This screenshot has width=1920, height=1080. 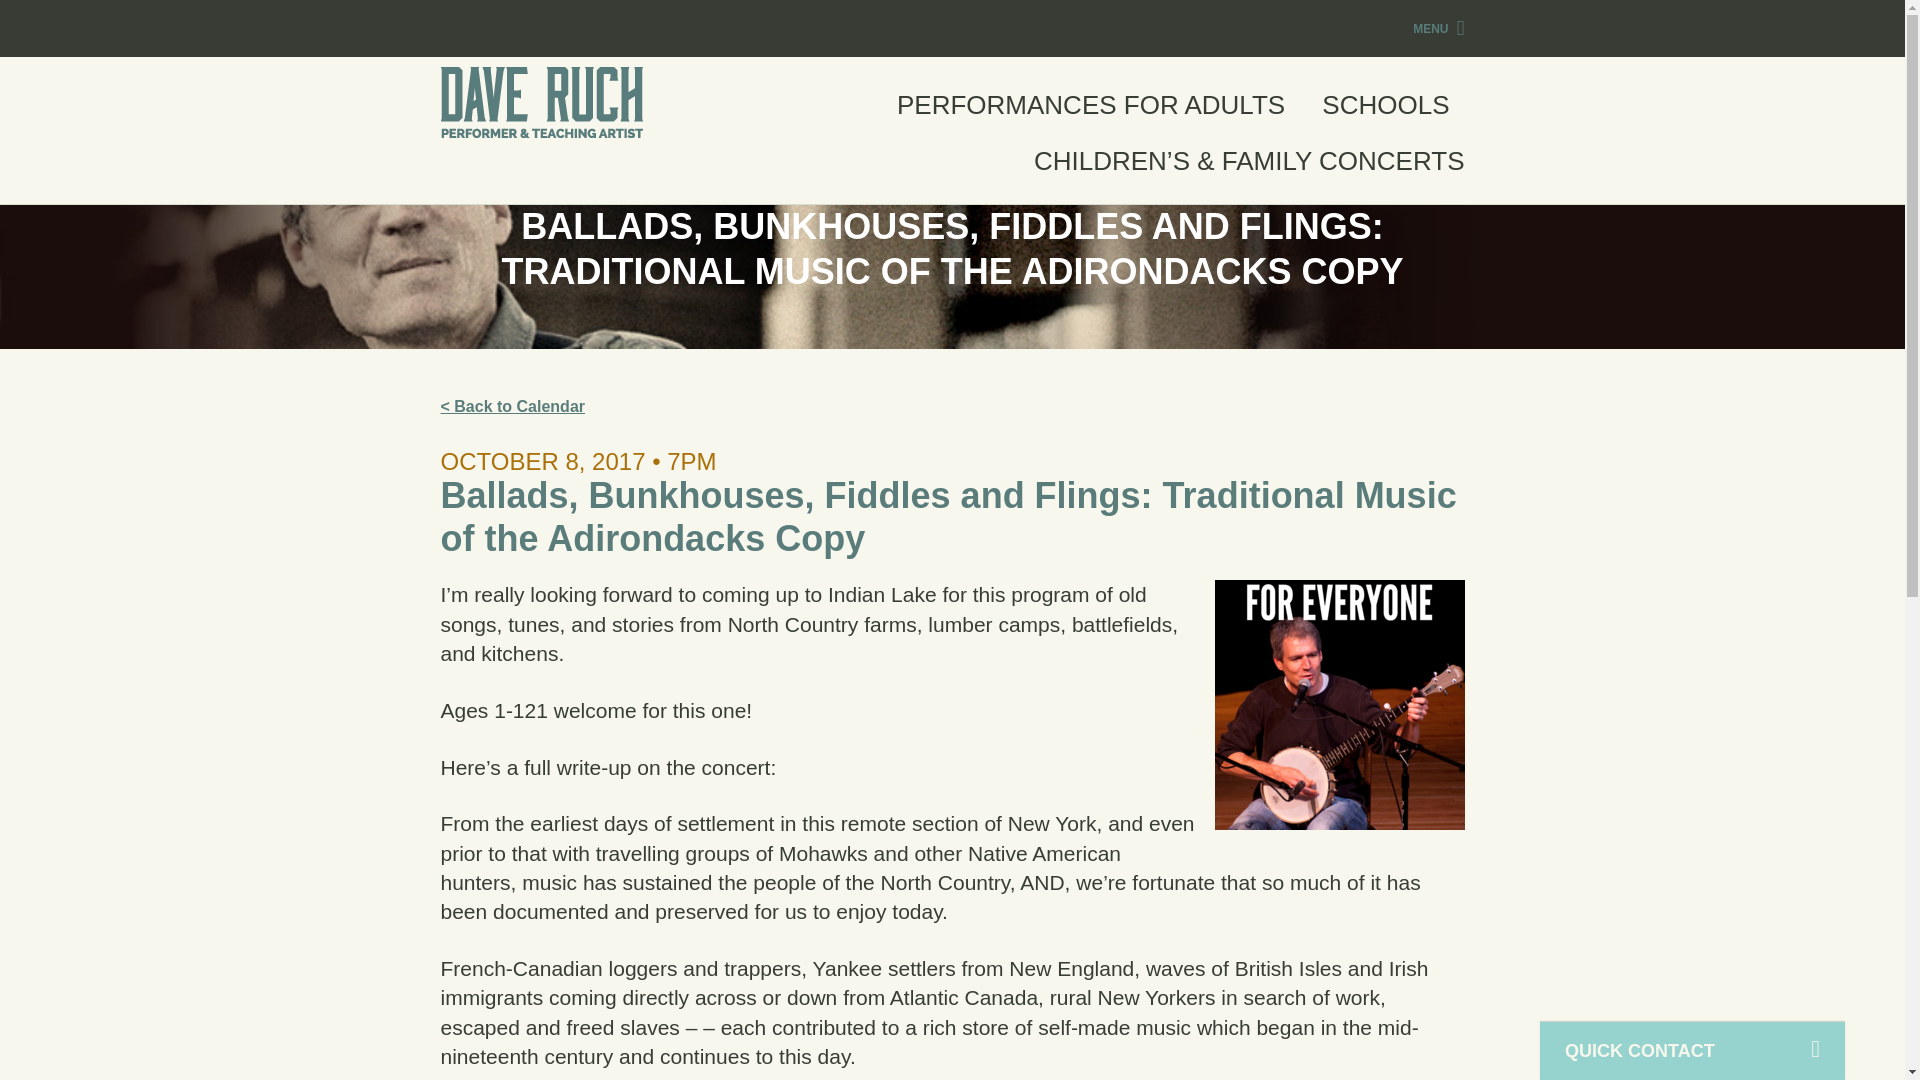 I want to click on SCHOOLS, so click(x=1386, y=119).